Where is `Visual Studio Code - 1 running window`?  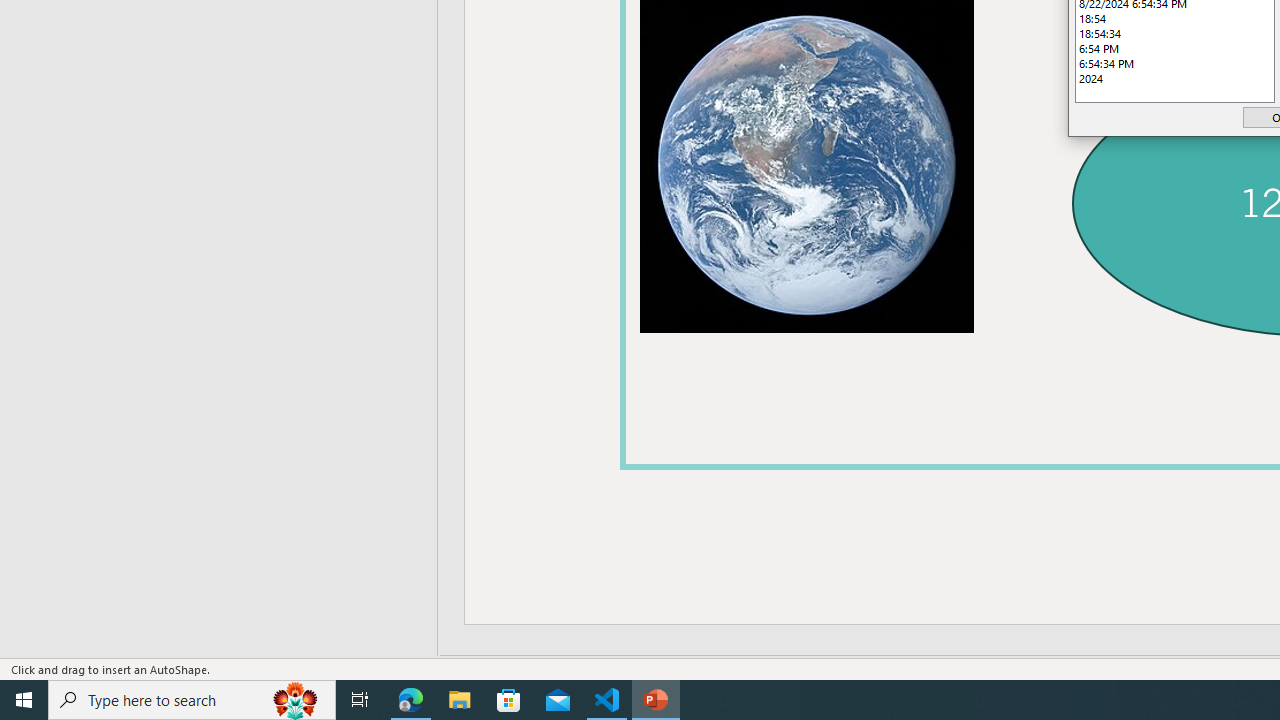 Visual Studio Code - 1 running window is located at coordinates (607, 700).